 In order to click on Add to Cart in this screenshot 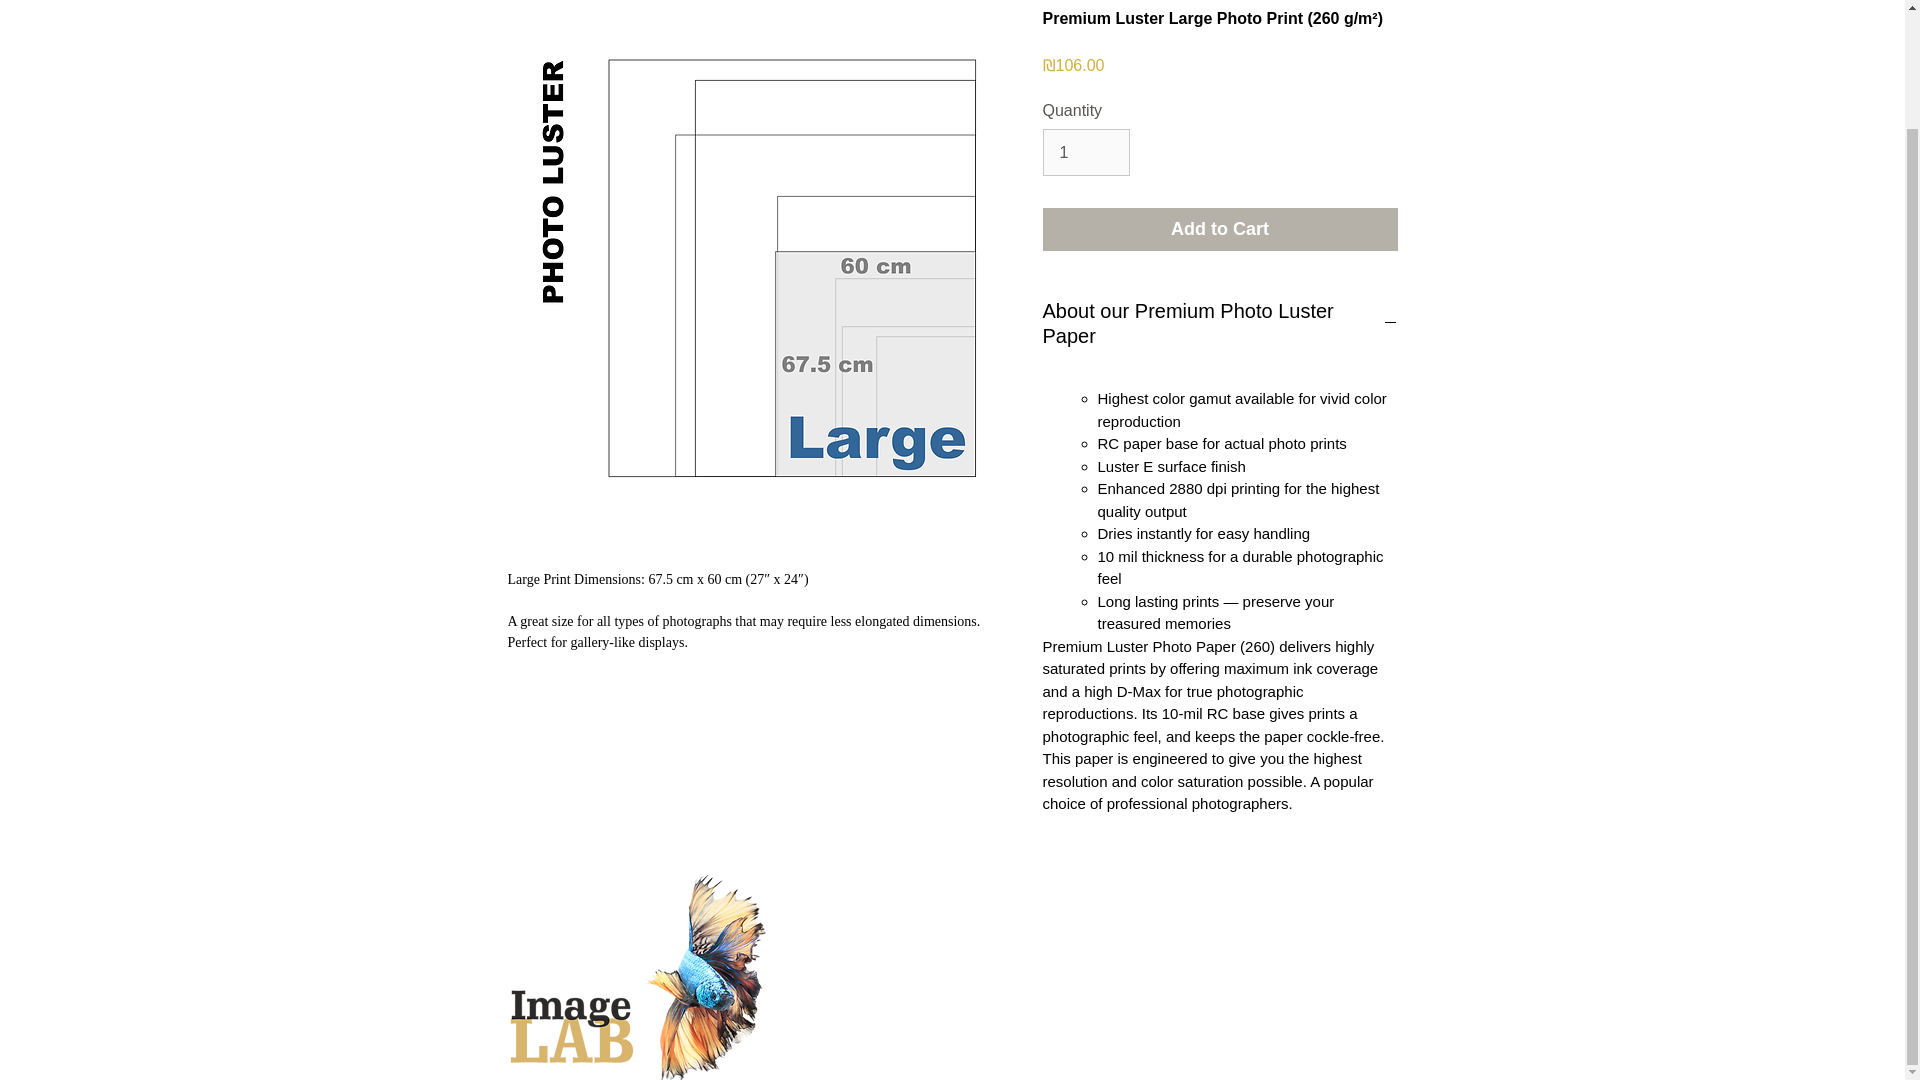, I will do `click(1220, 229)`.